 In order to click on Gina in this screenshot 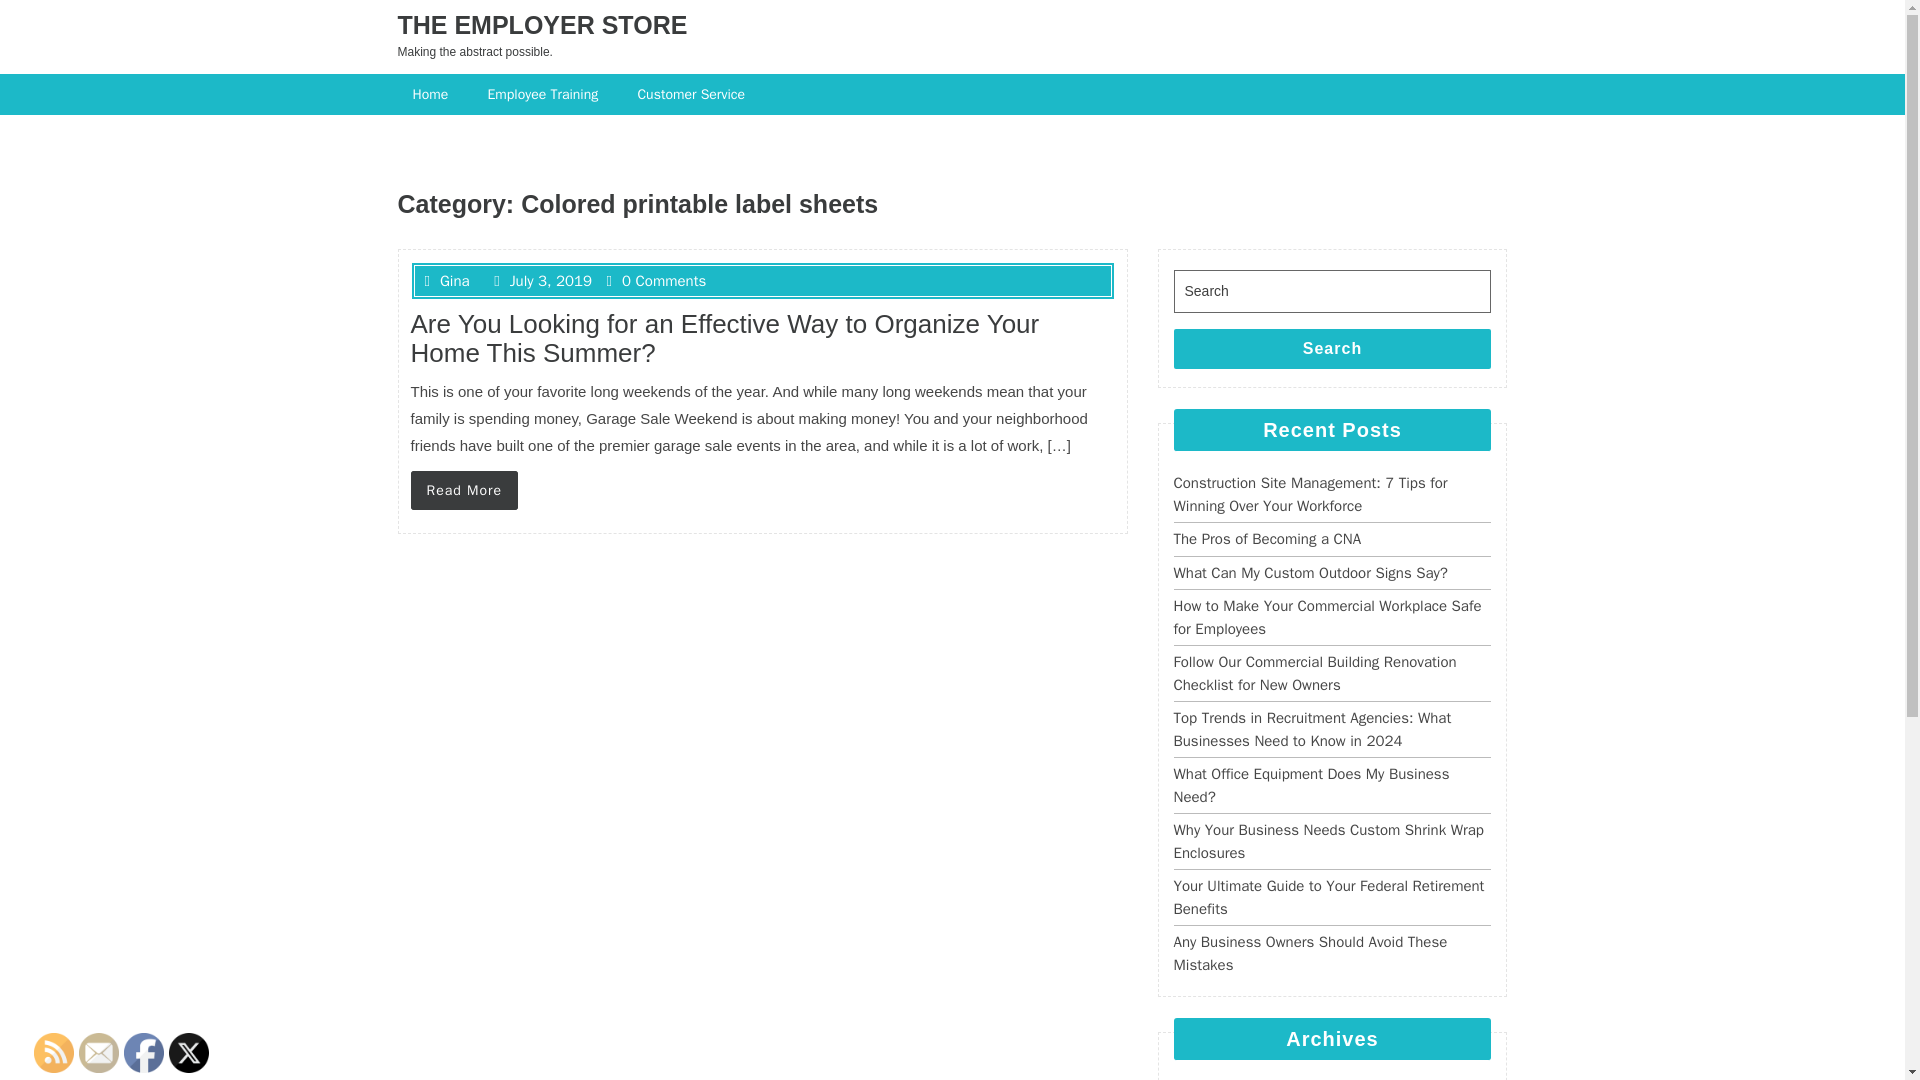, I will do `click(446, 281)`.